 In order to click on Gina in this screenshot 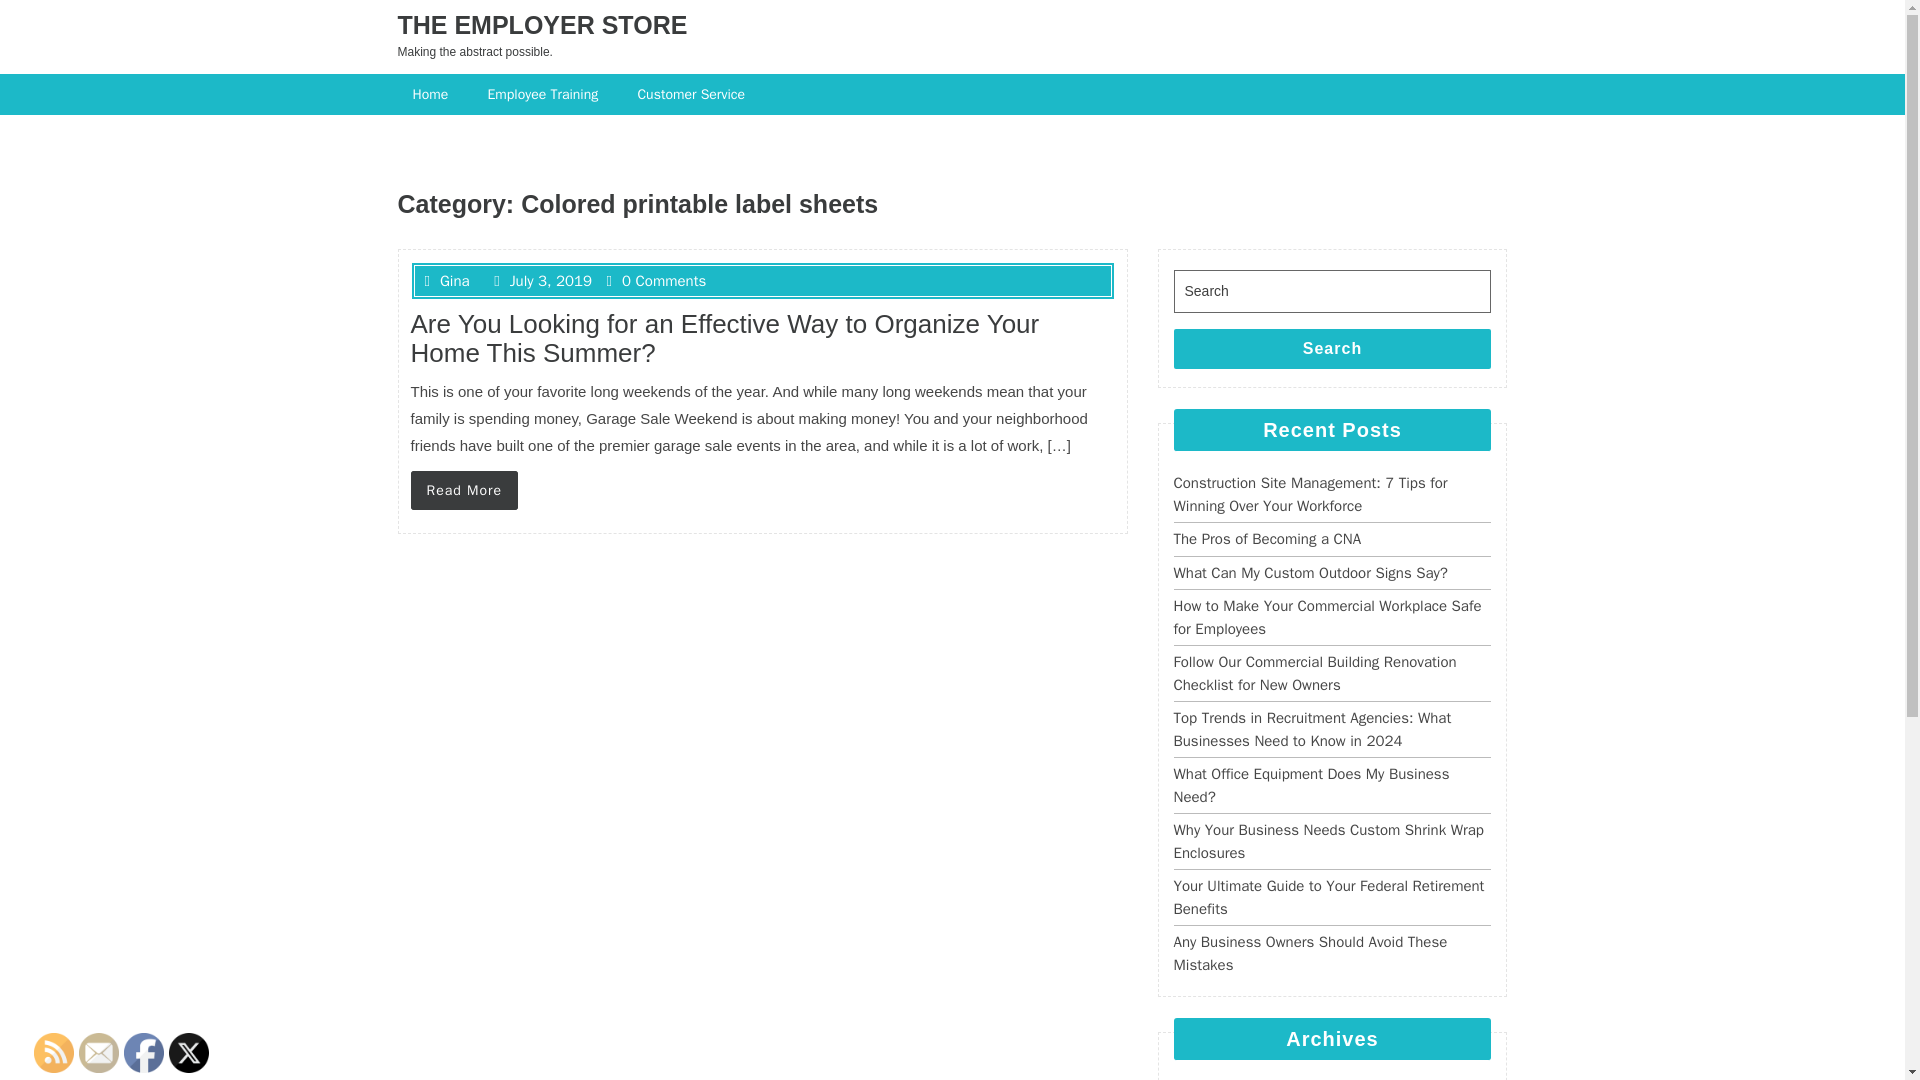, I will do `click(446, 281)`.